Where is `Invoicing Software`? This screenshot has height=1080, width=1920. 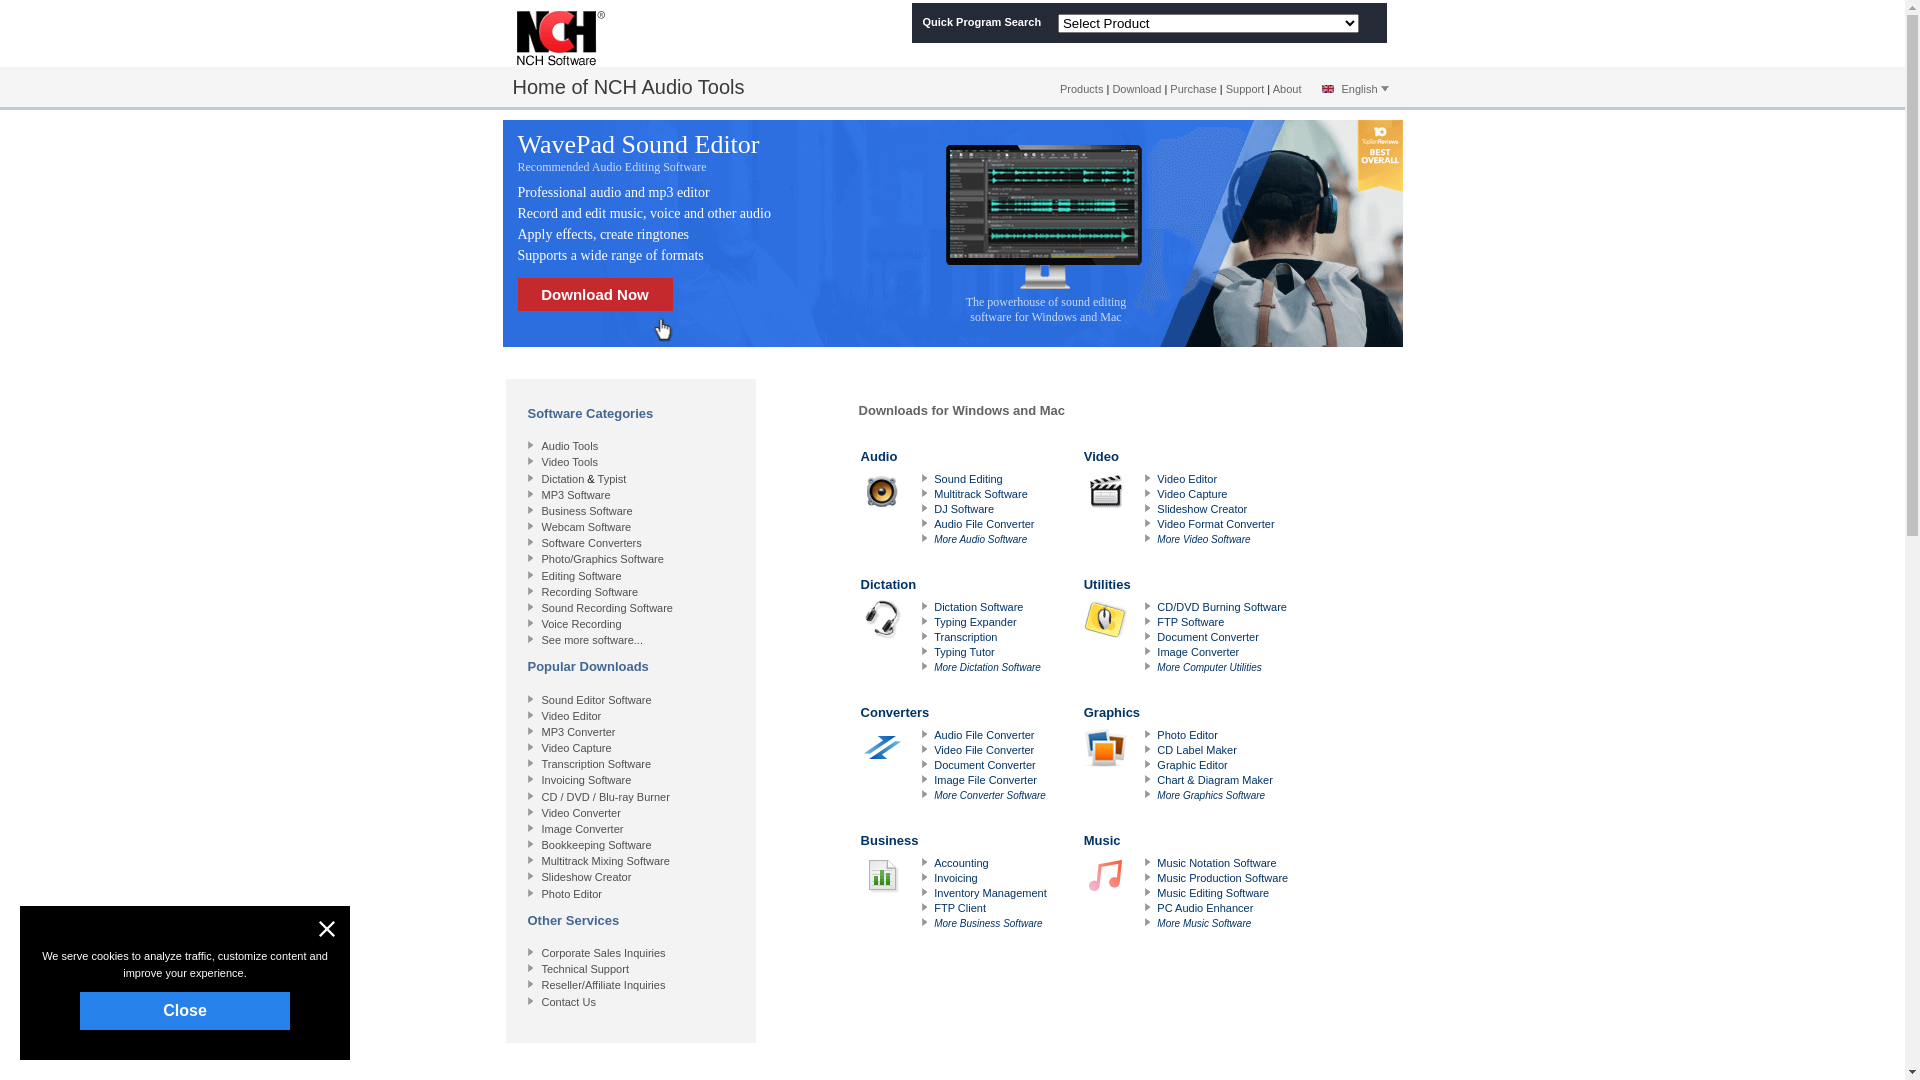
Invoicing Software is located at coordinates (587, 780).